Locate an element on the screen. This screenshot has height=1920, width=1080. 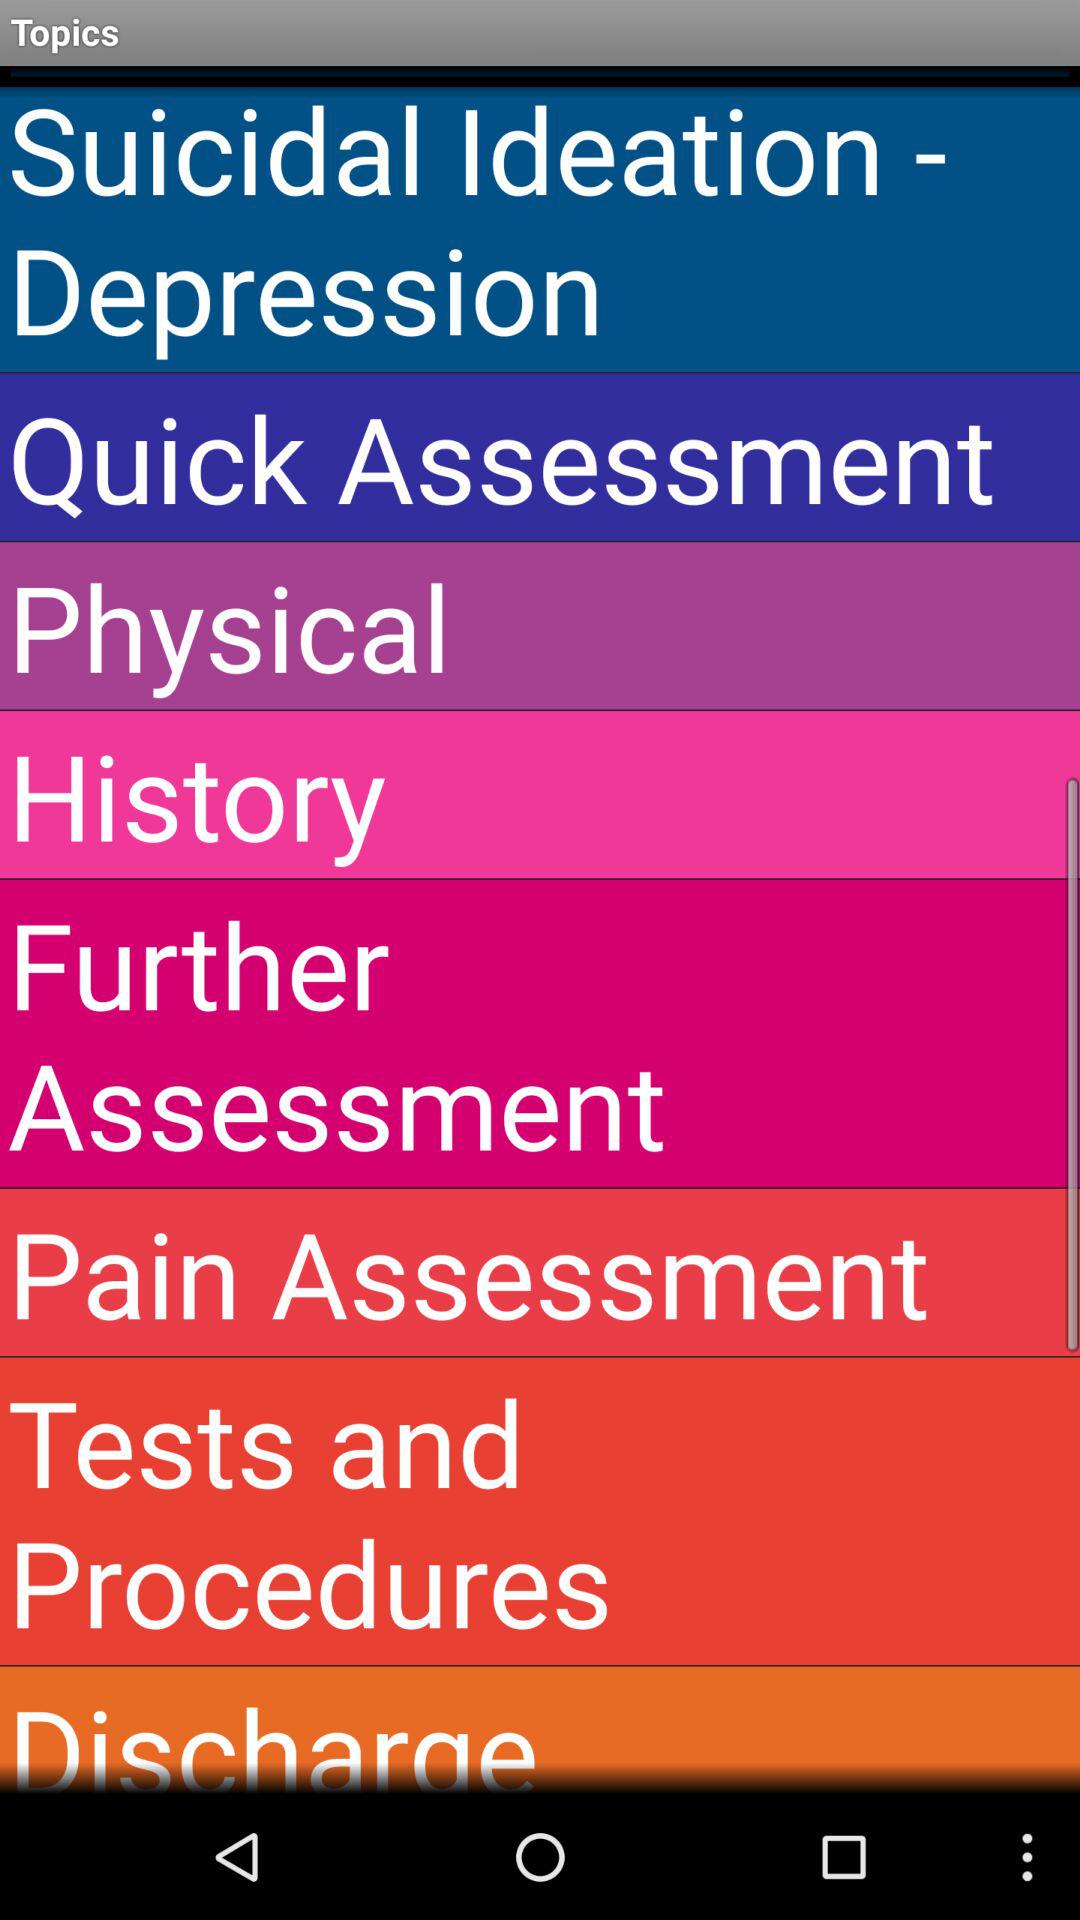
jump to suicidal ideation - depression icon is located at coordinates (540, 218).